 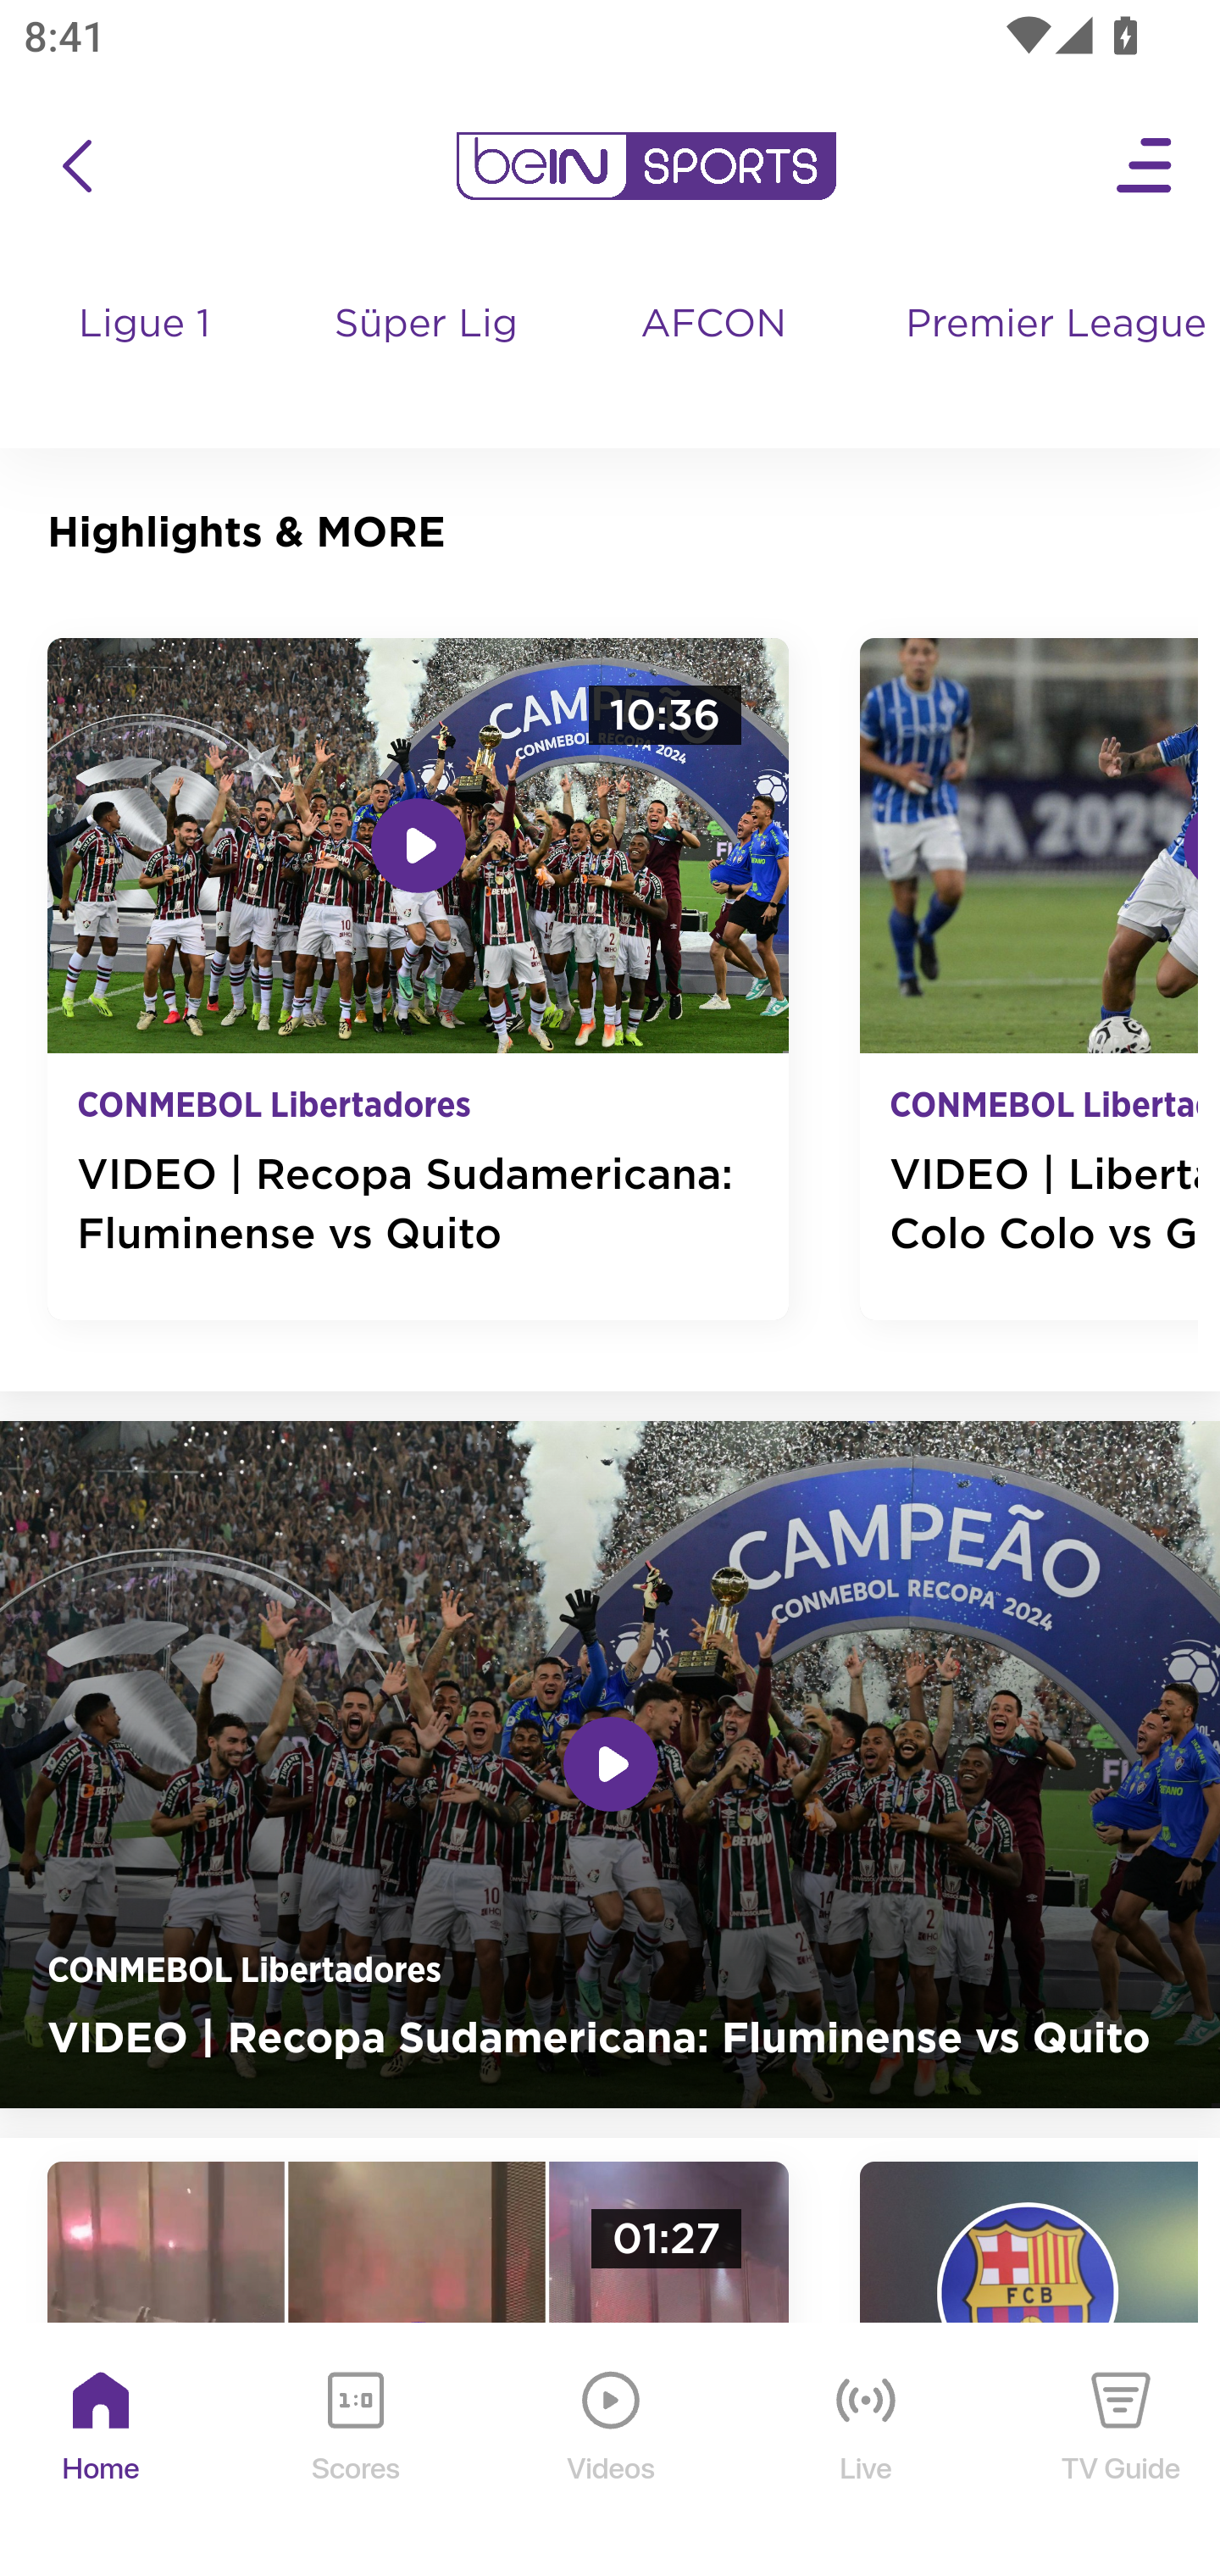 What do you see at coordinates (713, 325) in the screenshot?
I see `AFCON` at bounding box center [713, 325].